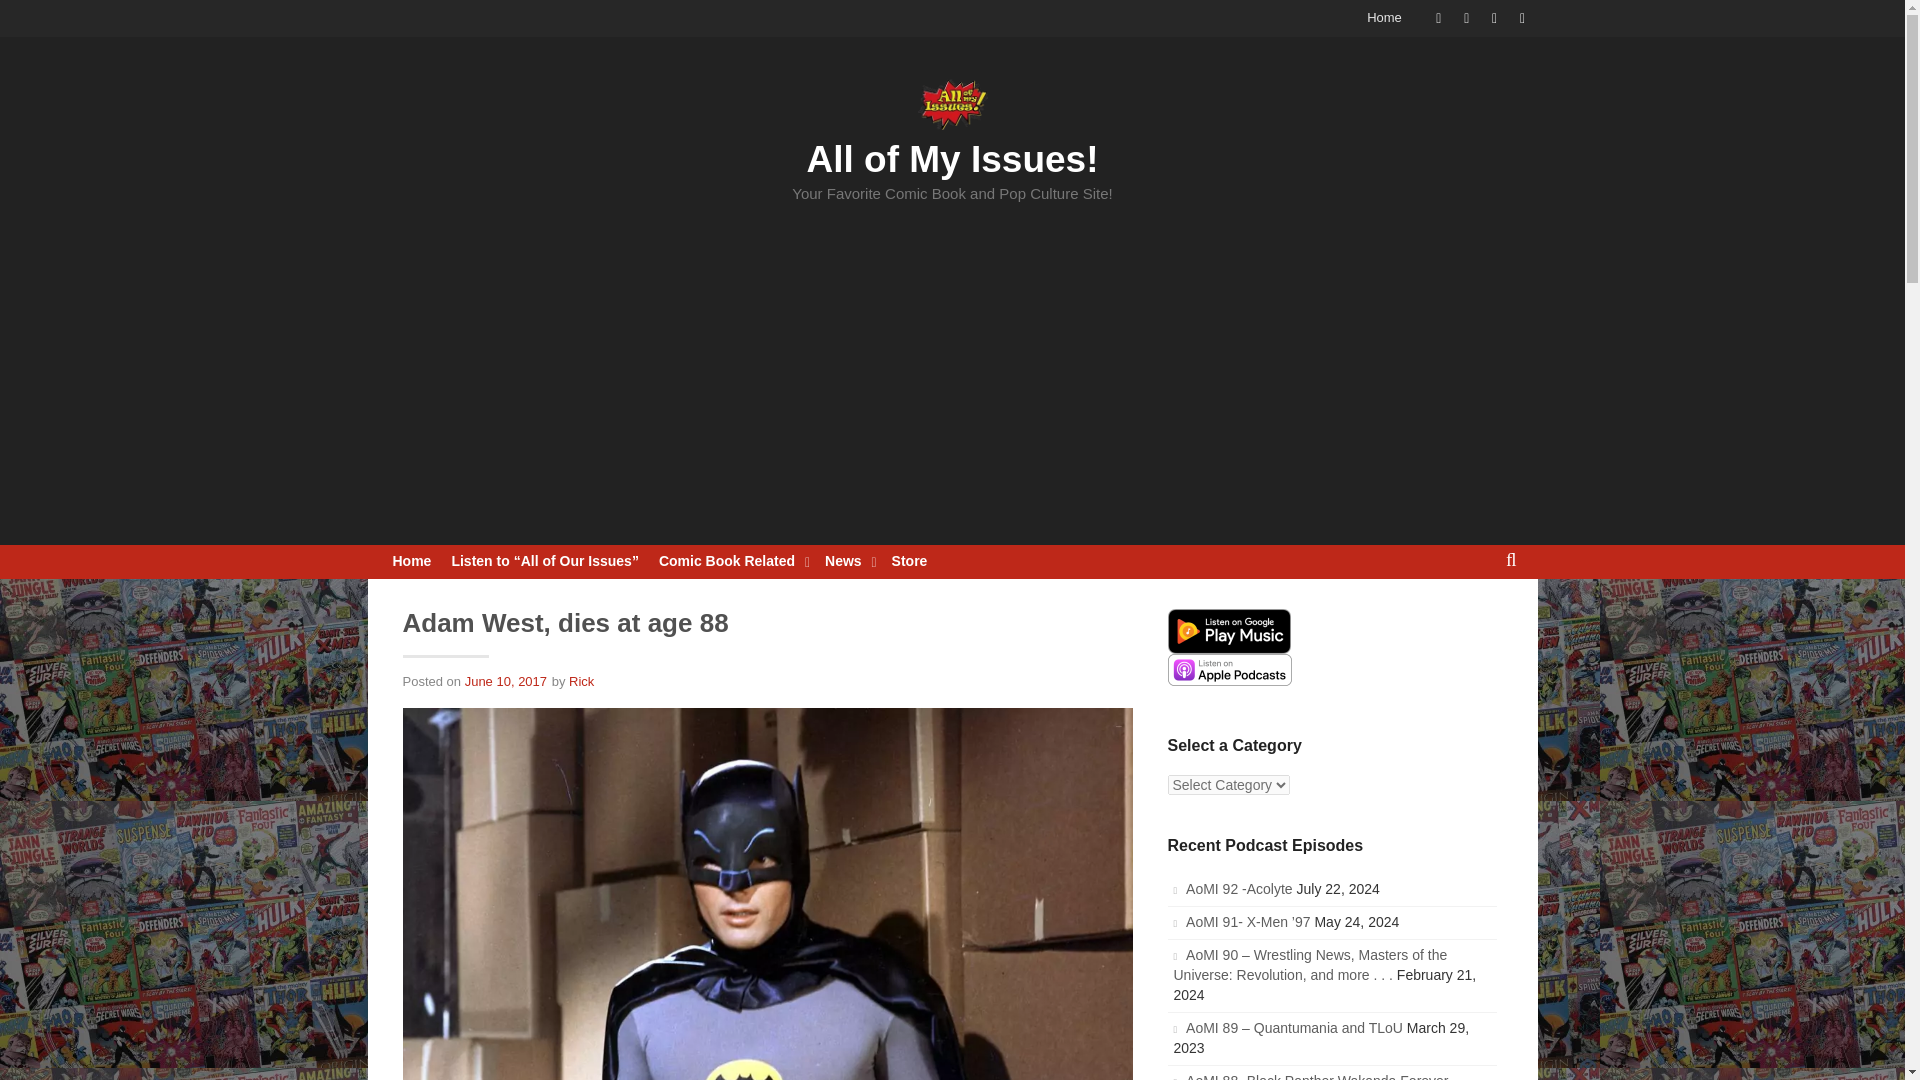 This screenshot has width=1920, height=1080. I want to click on Store, so click(910, 562).